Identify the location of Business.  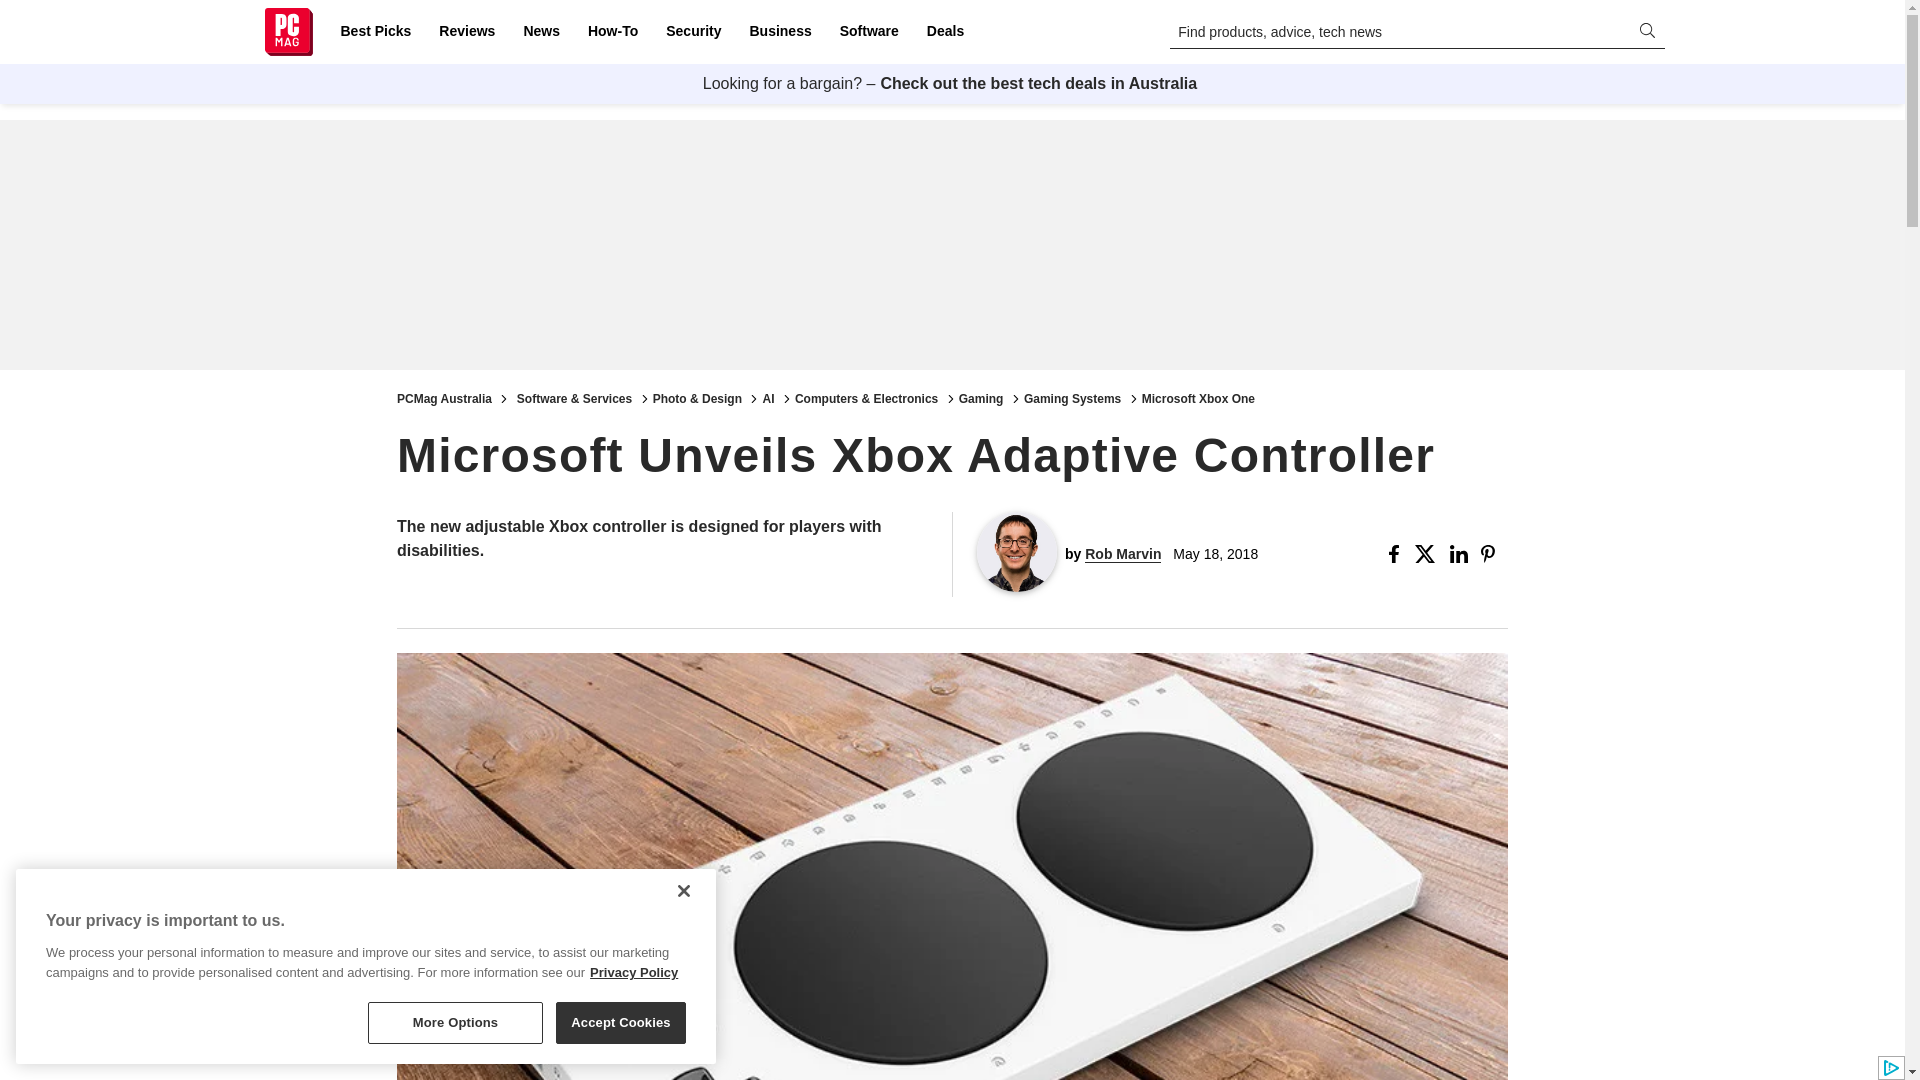
(780, 32).